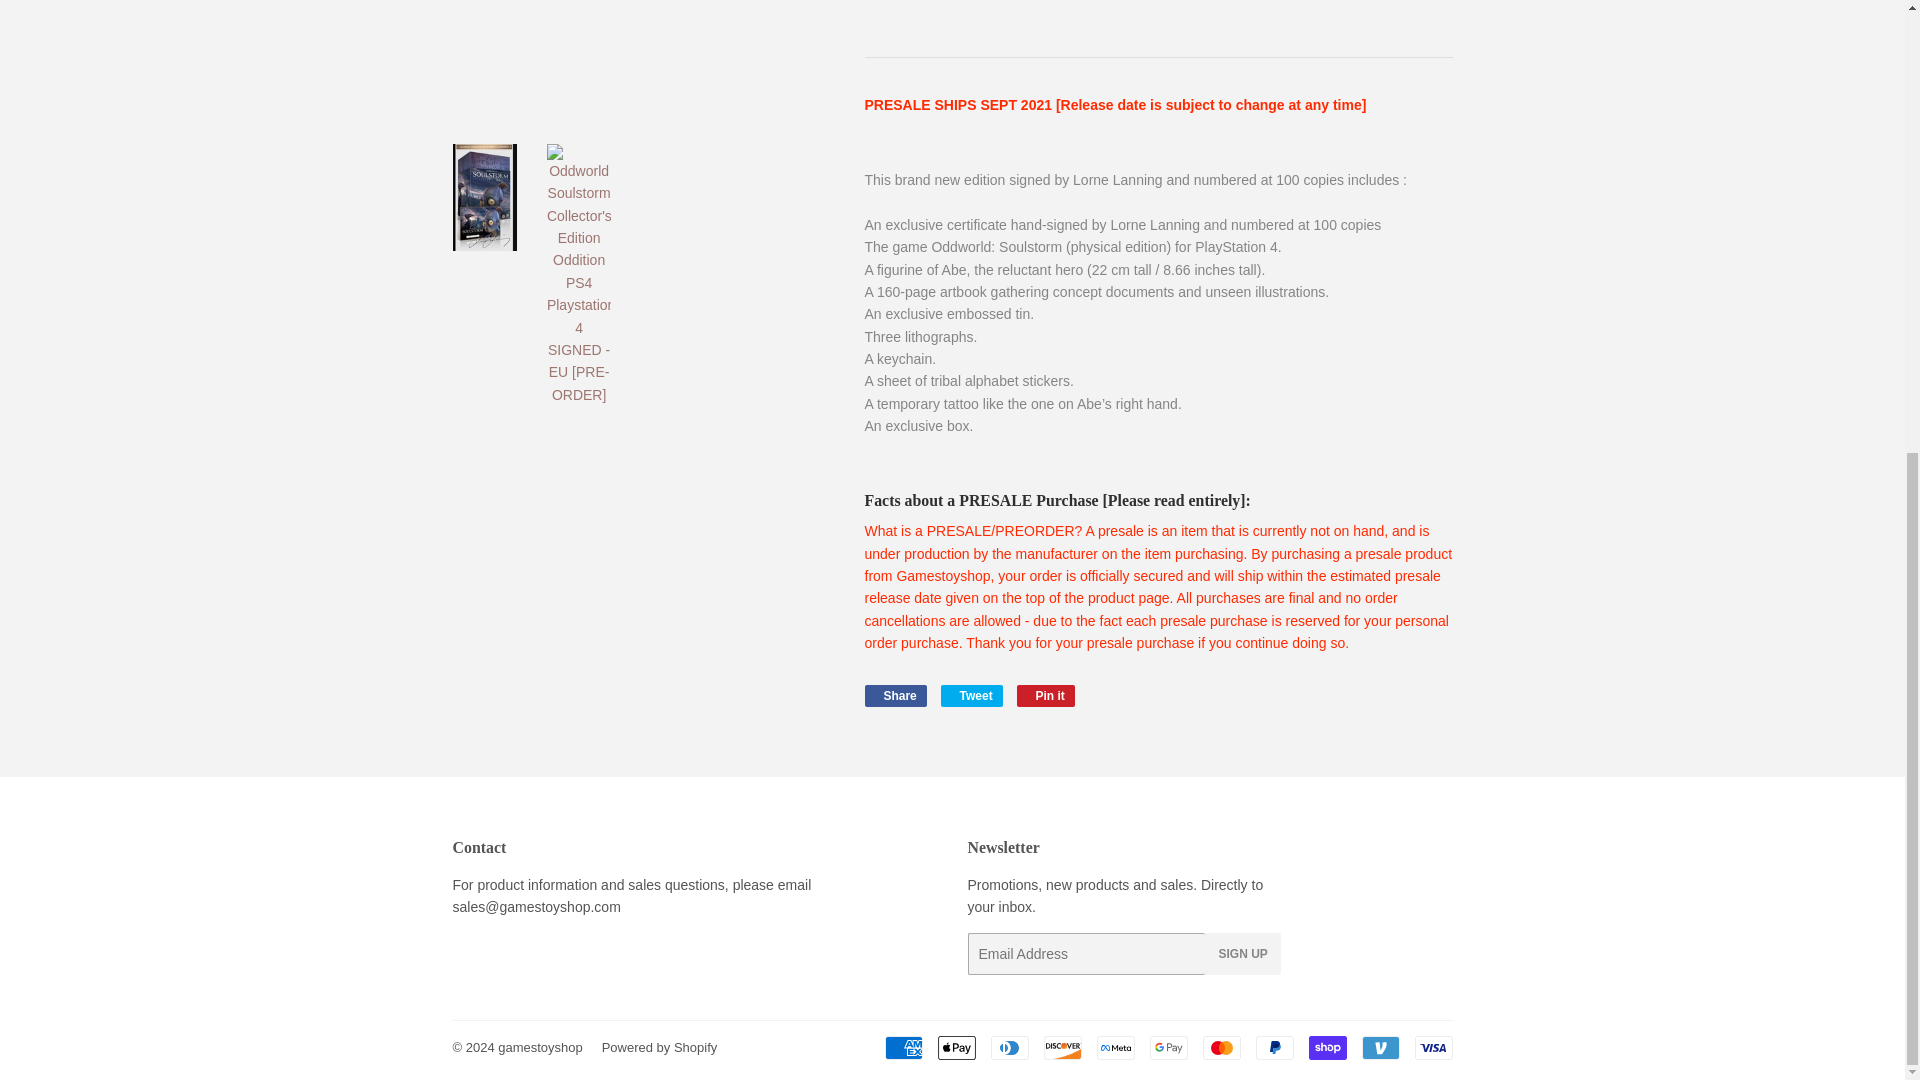 Image resolution: width=1920 pixels, height=1080 pixels. What do you see at coordinates (1380, 1047) in the screenshot?
I see `Venmo` at bounding box center [1380, 1047].